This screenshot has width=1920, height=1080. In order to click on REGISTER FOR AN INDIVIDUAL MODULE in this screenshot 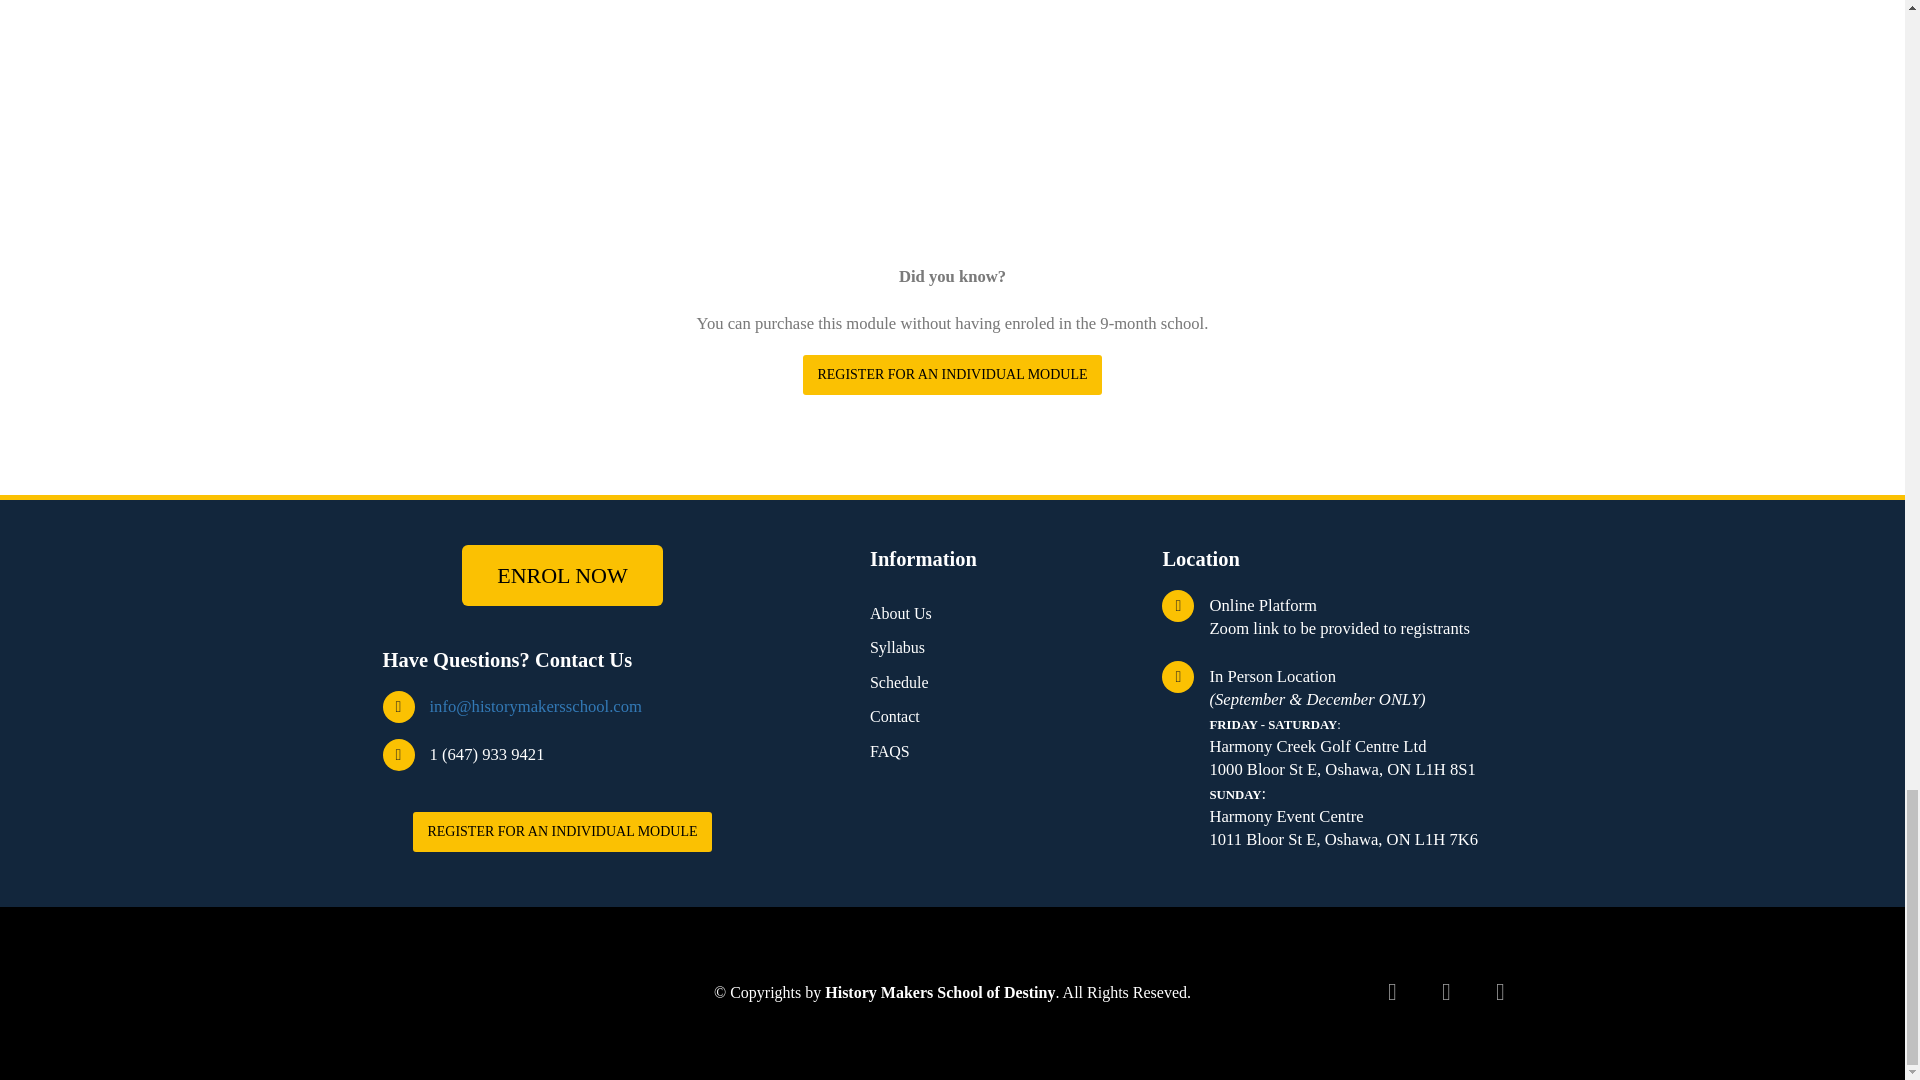, I will do `click(561, 832)`.